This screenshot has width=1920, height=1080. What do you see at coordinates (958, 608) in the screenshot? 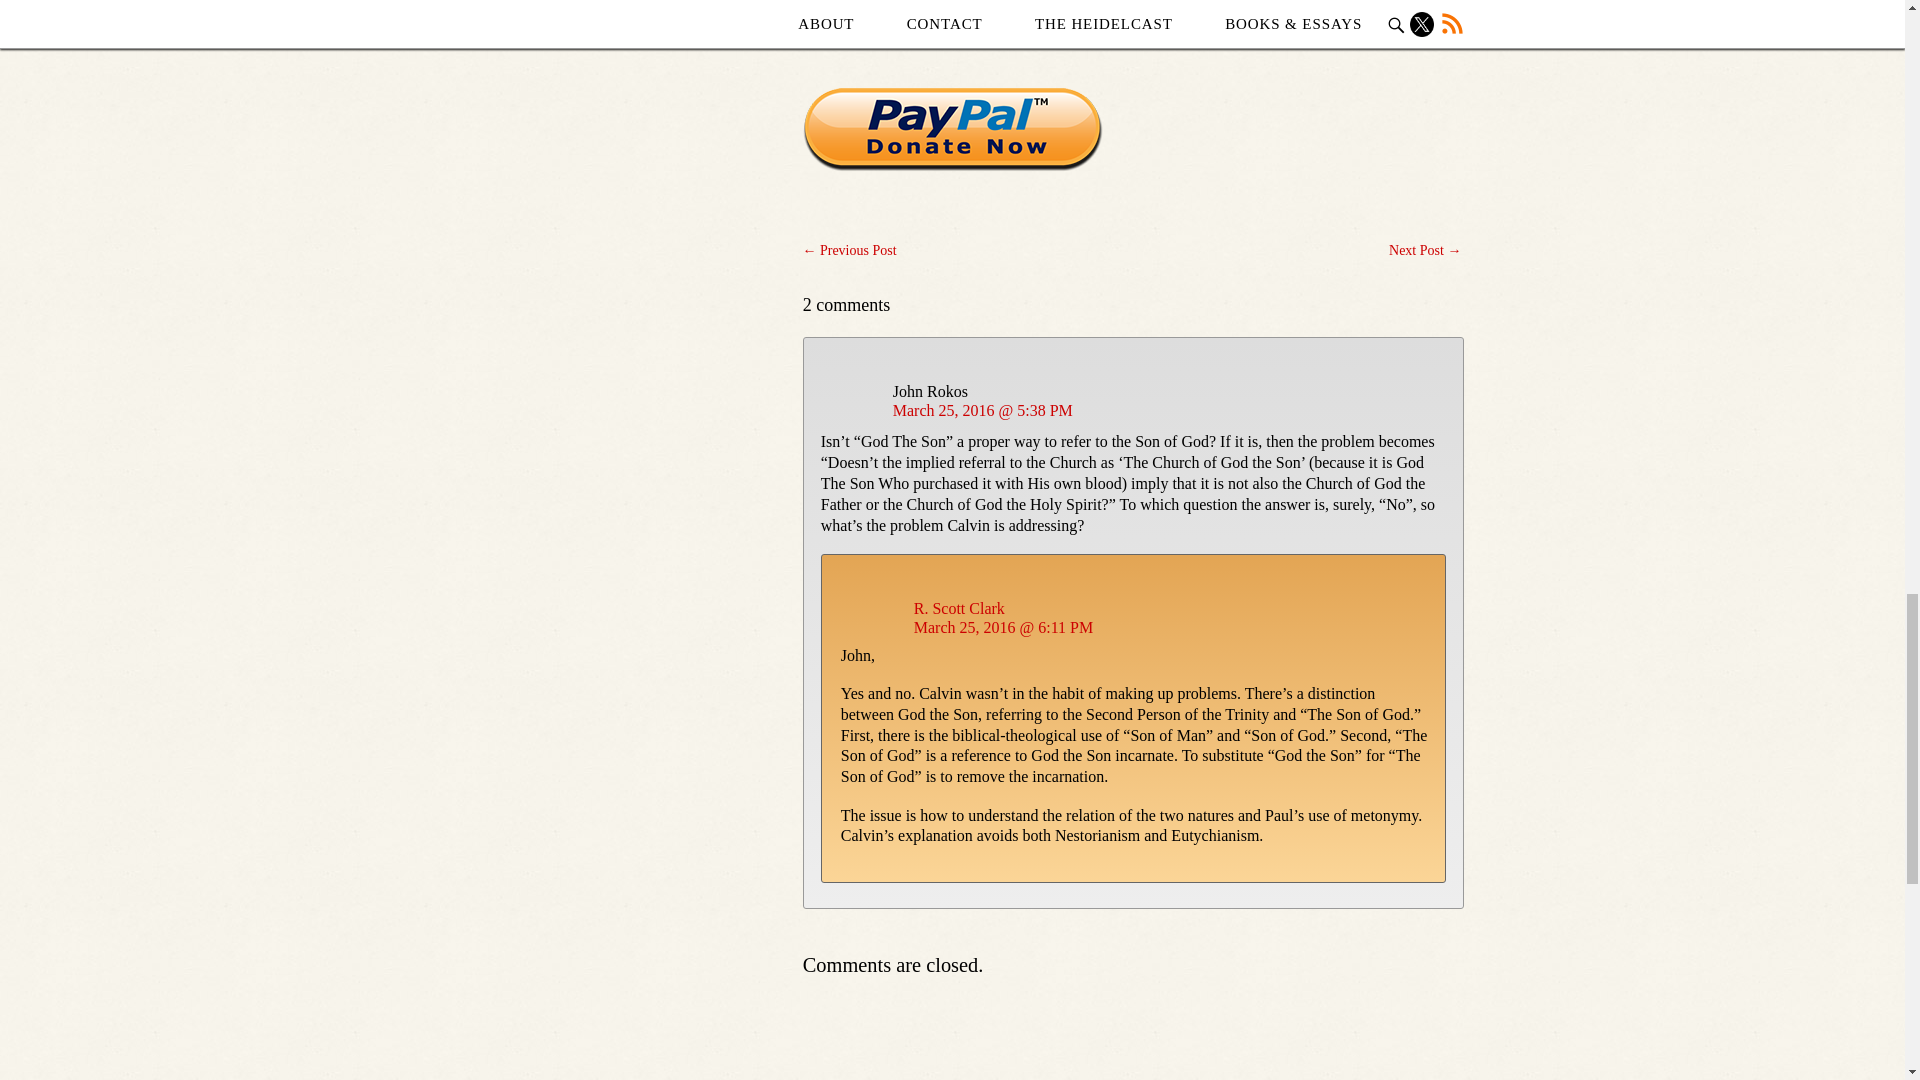
I see `R. Scott Clark` at bounding box center [958, 608].